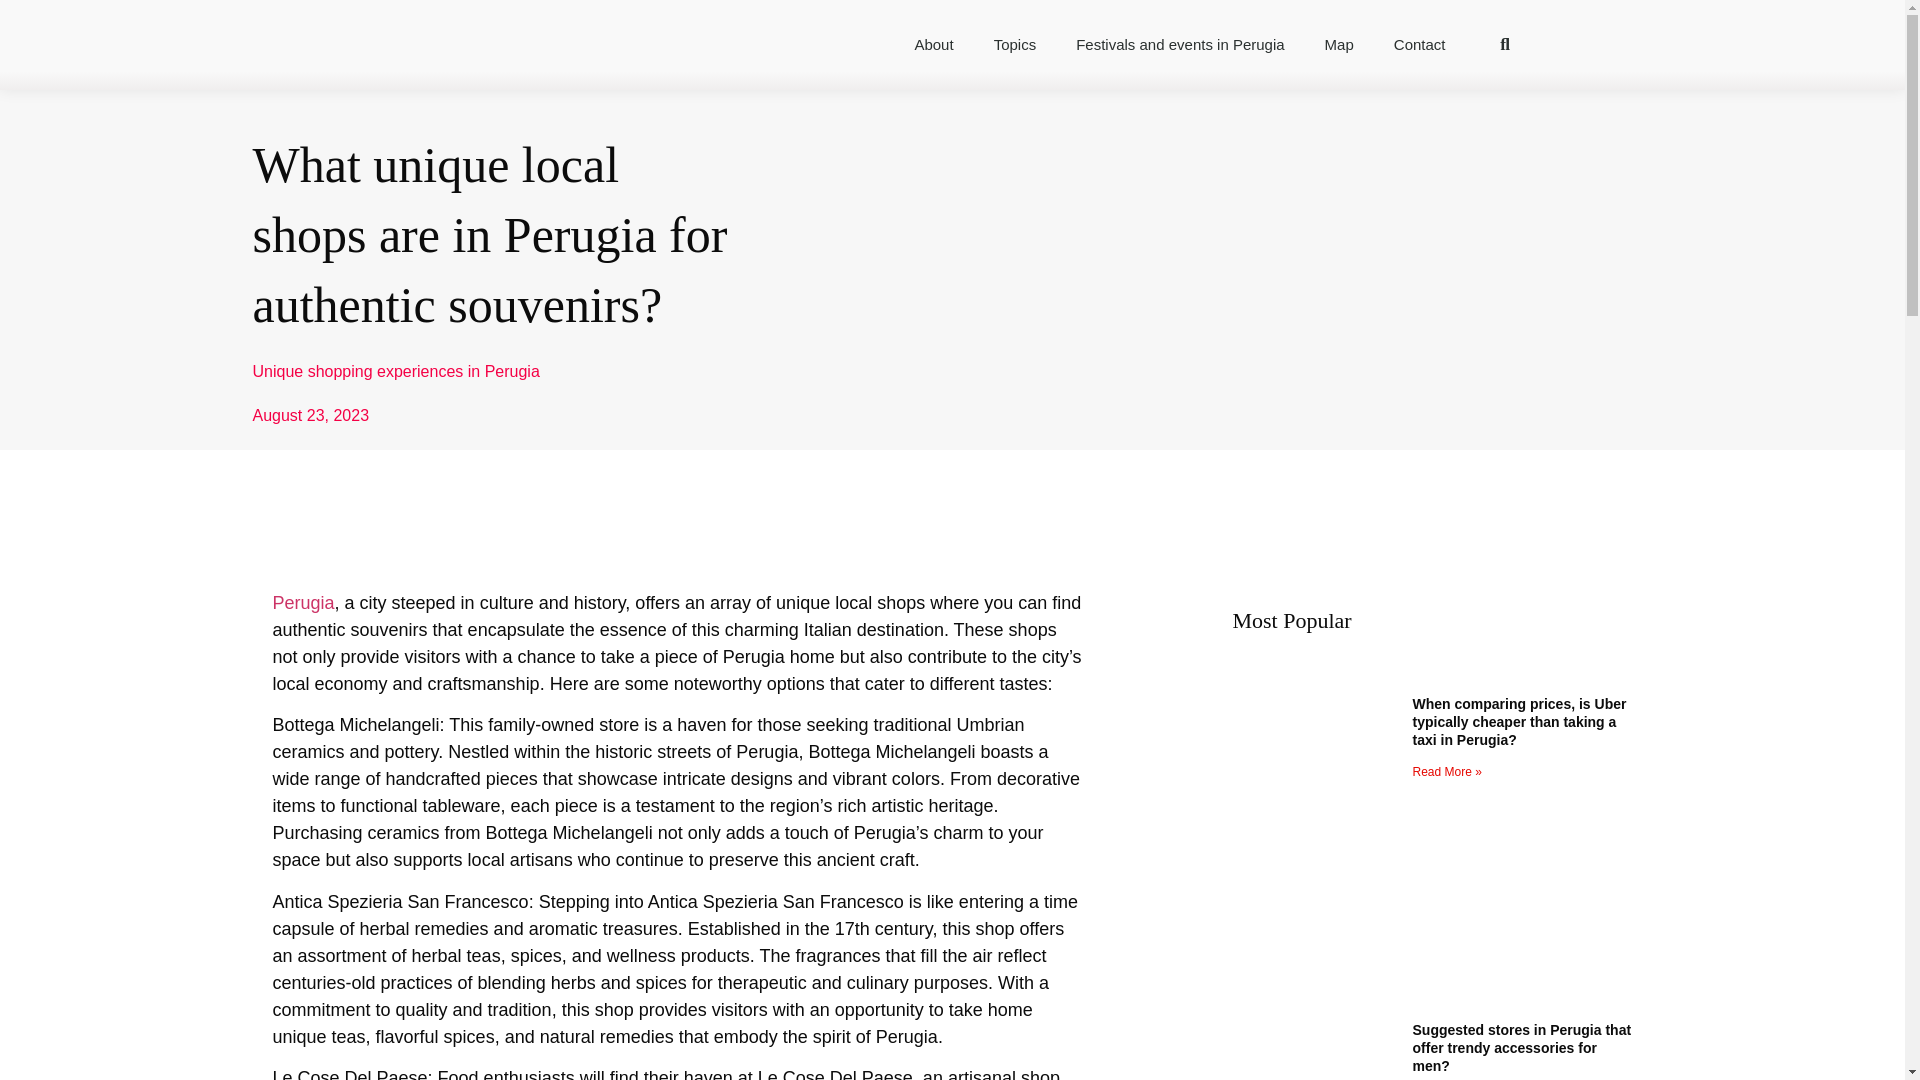 This screenshot has height=1080, width=1920. Describe the element at coordinates (1015, 44) in the screenshot. I see `Topics` at that location.